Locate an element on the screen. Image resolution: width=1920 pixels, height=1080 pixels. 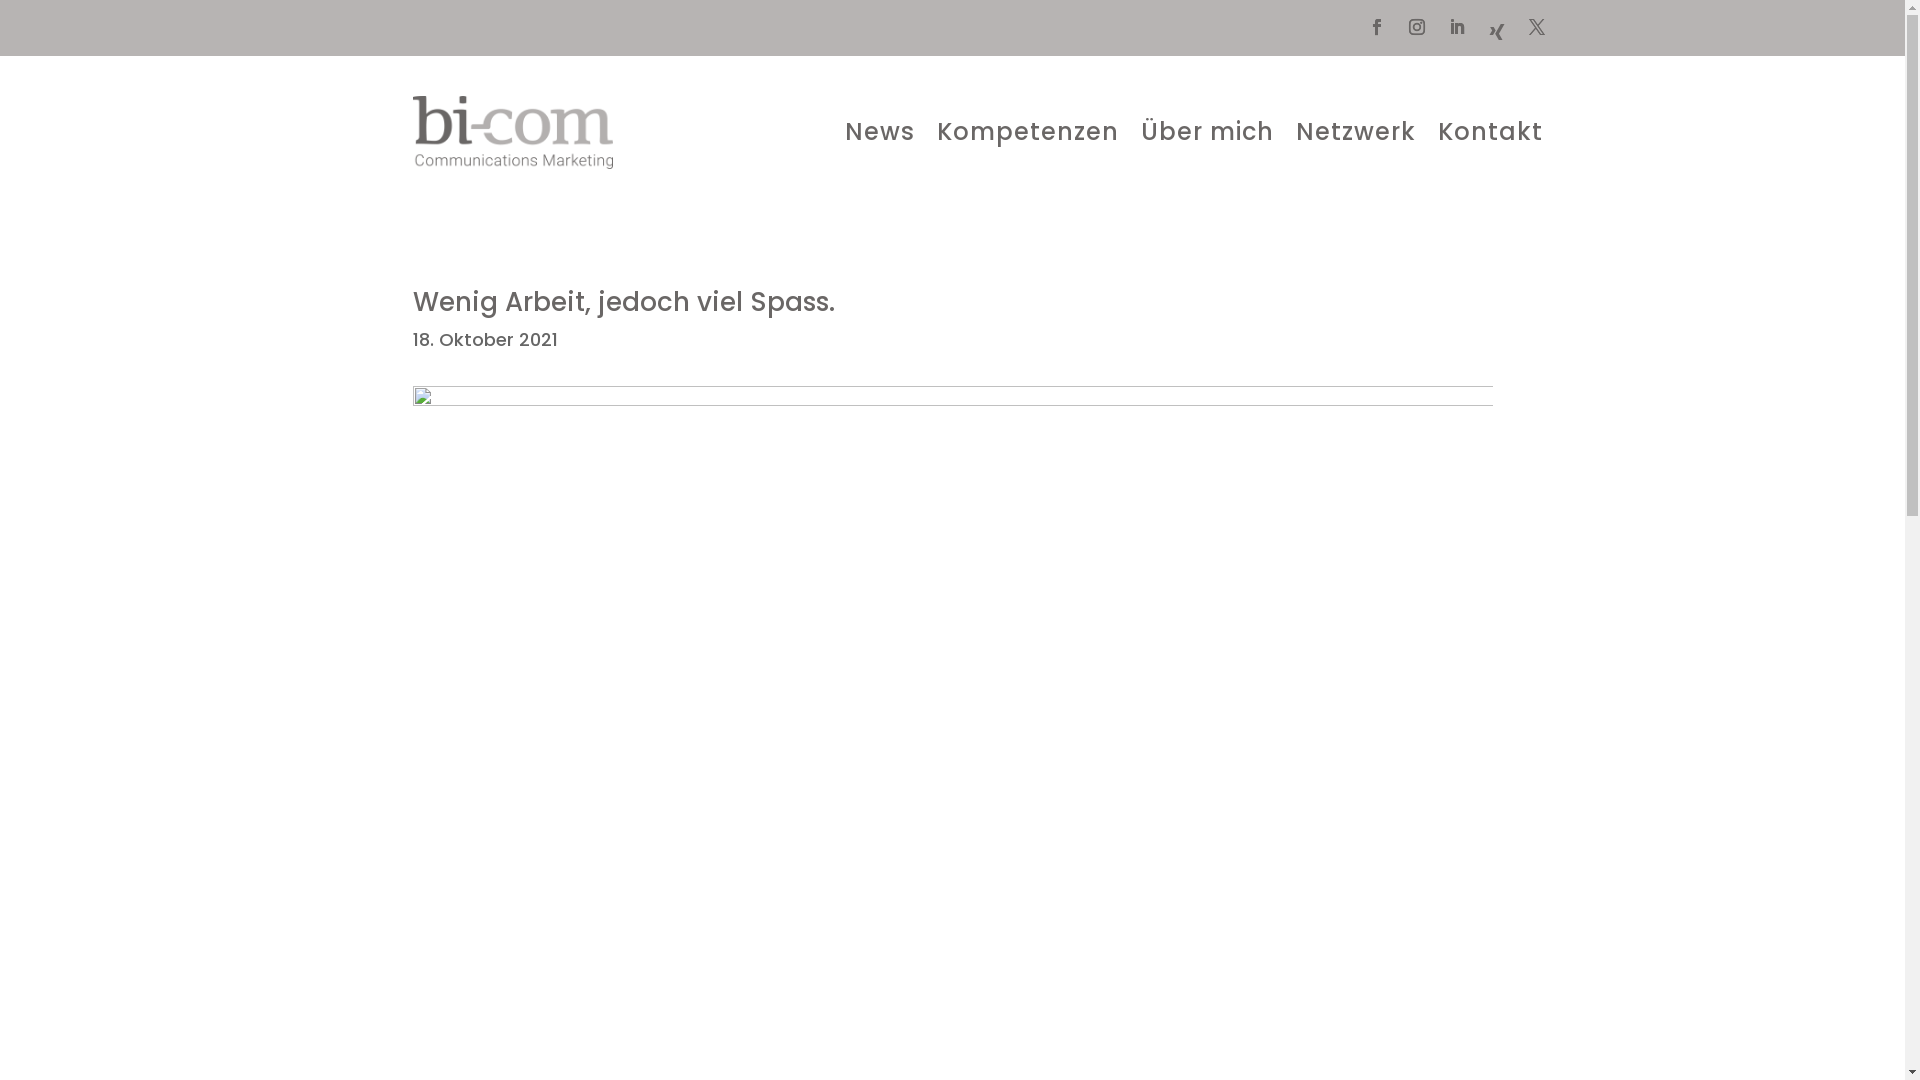
Kompetenzen is located at coordinates (1027, 132).